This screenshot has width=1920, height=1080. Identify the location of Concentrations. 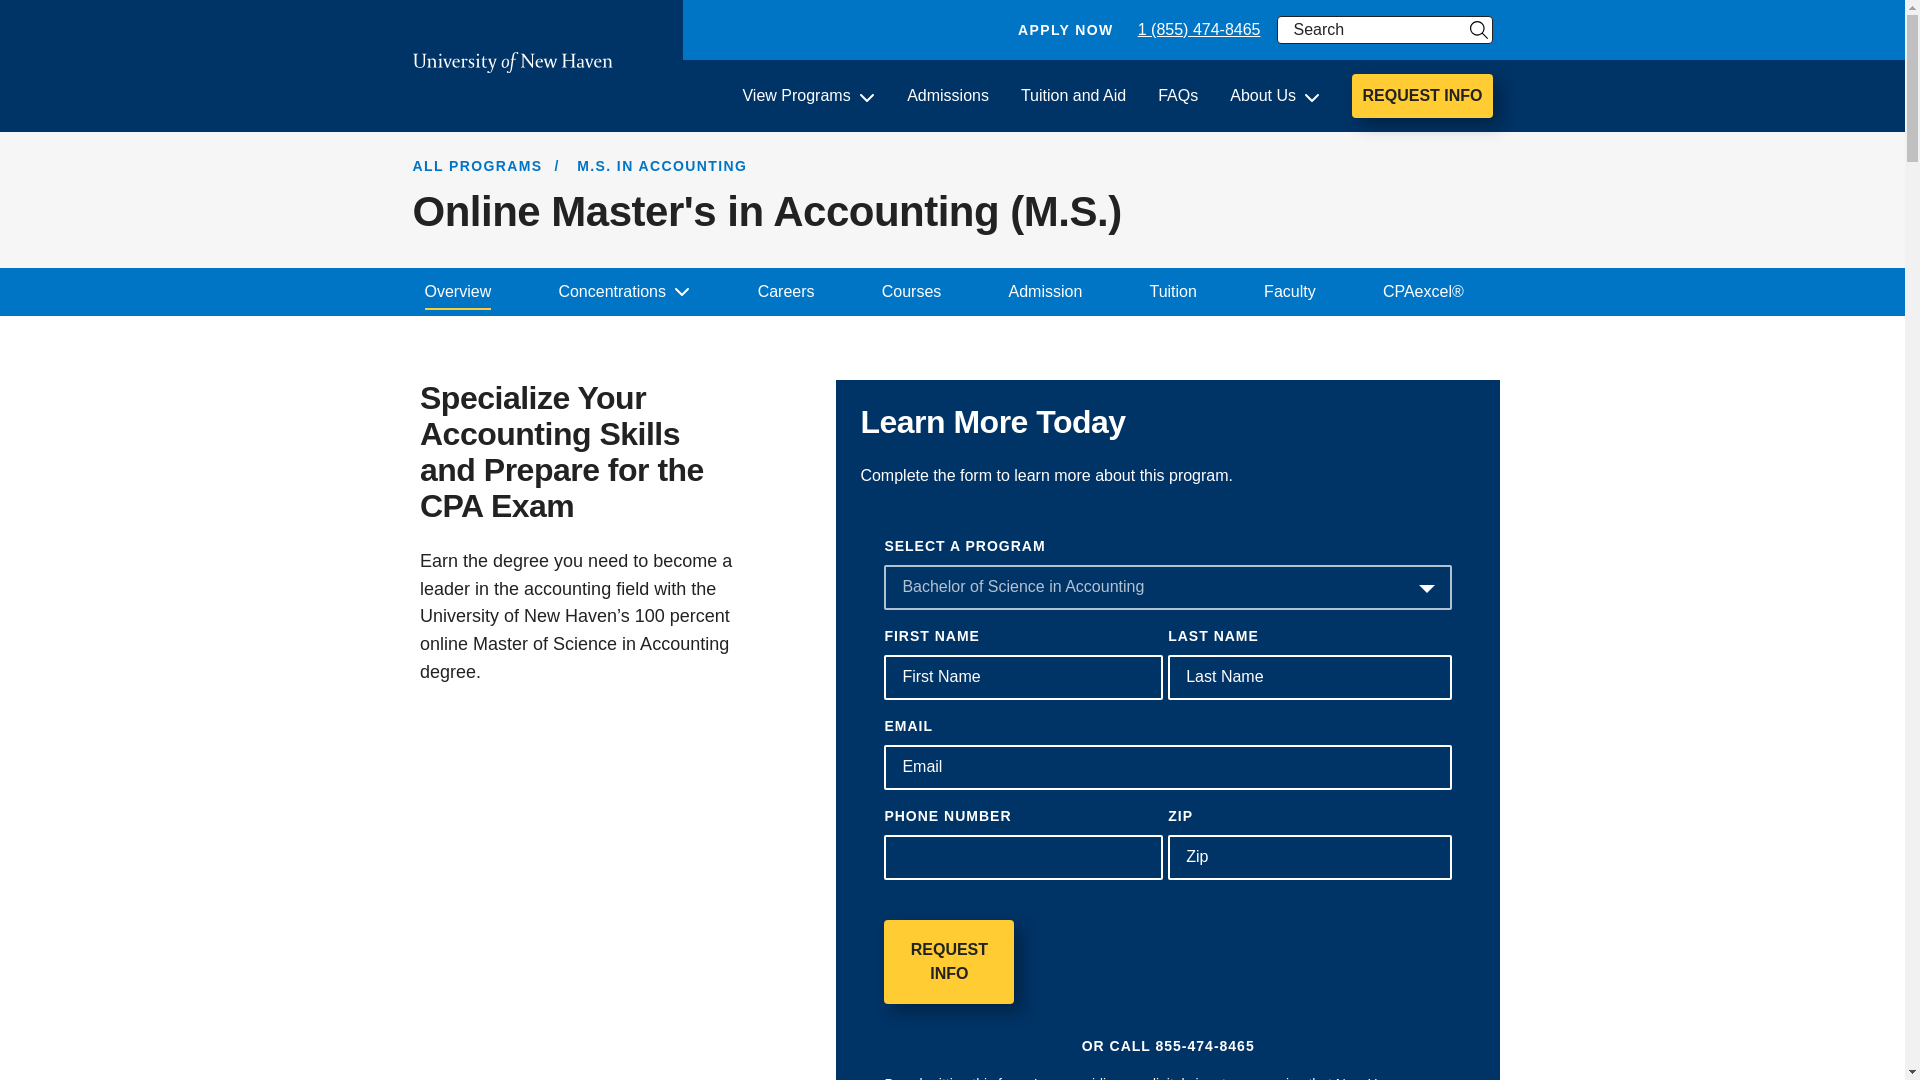
(624, 292).